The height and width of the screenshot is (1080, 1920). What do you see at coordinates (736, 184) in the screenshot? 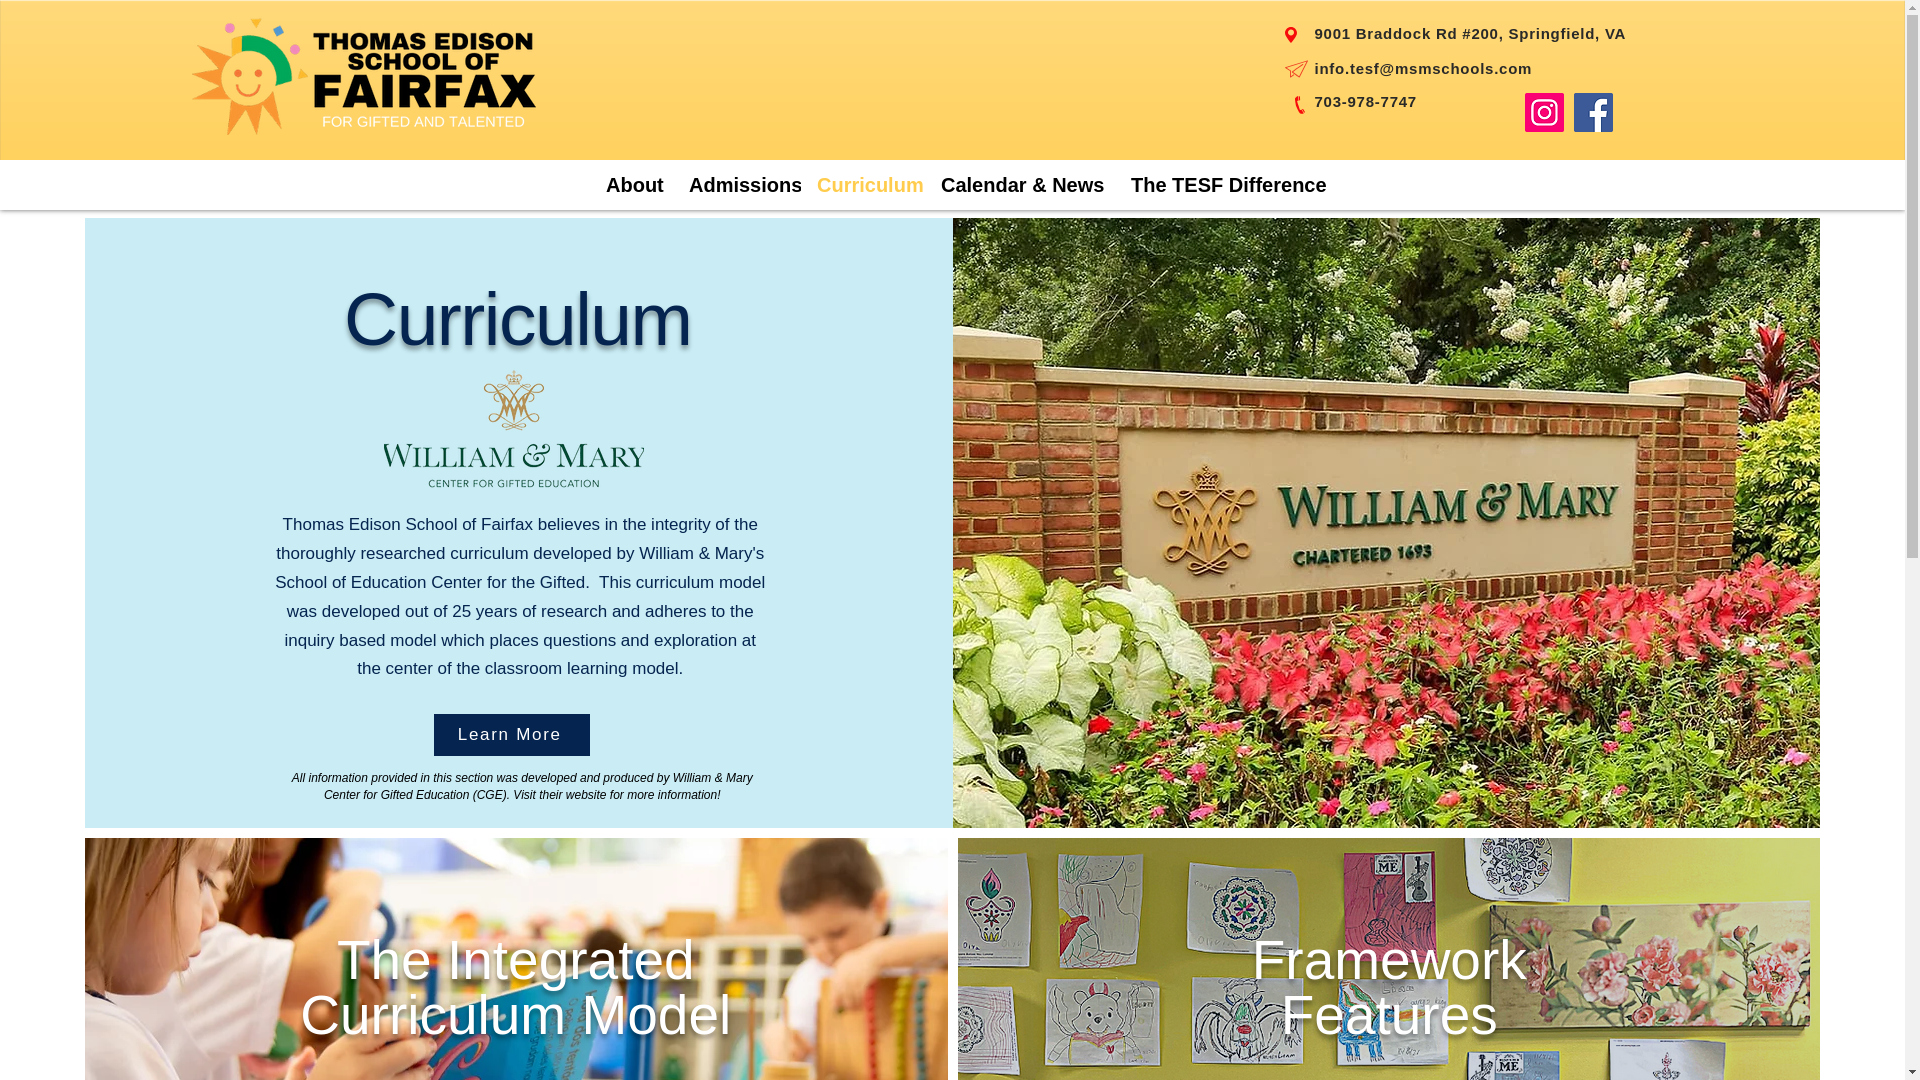
I see `Admissions` at bounding box center [736, 184].